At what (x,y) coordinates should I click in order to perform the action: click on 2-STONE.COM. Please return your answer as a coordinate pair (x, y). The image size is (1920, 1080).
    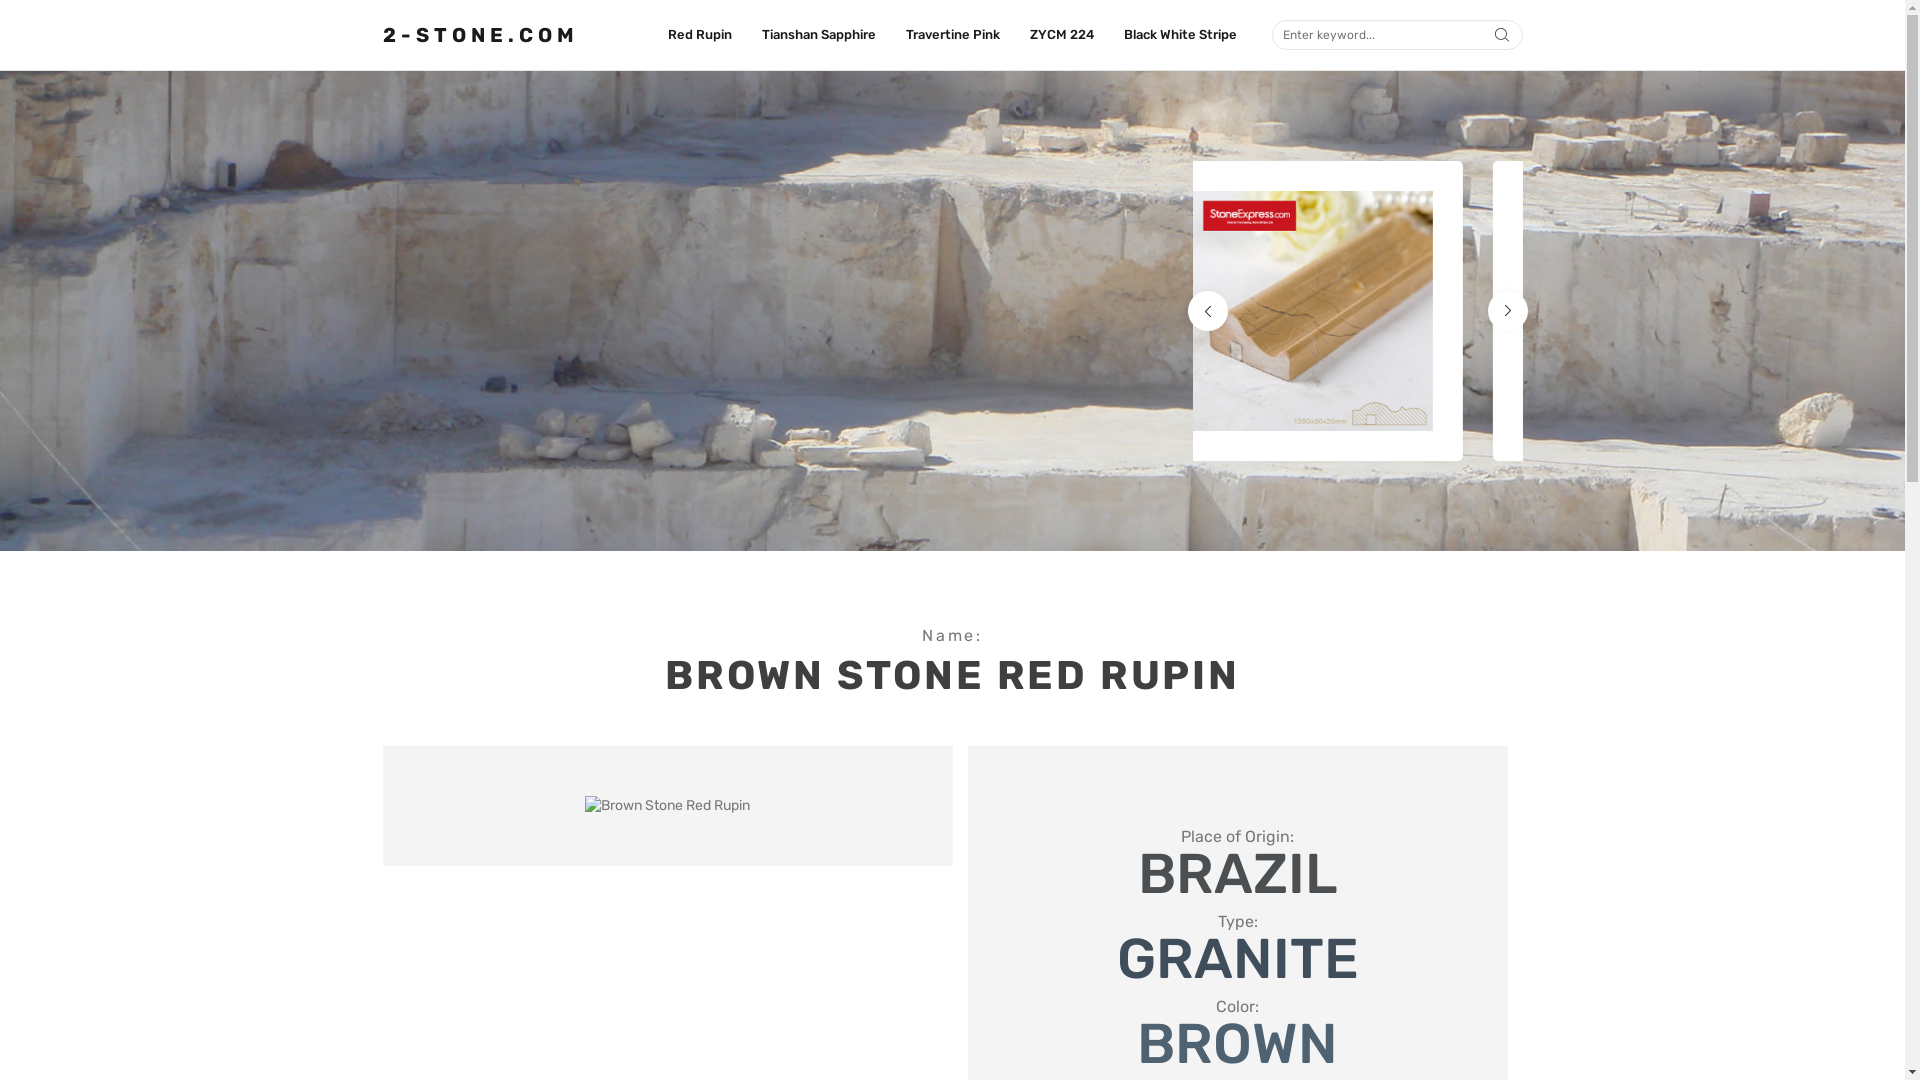
    Looking at the image, I should click on (480, 35).